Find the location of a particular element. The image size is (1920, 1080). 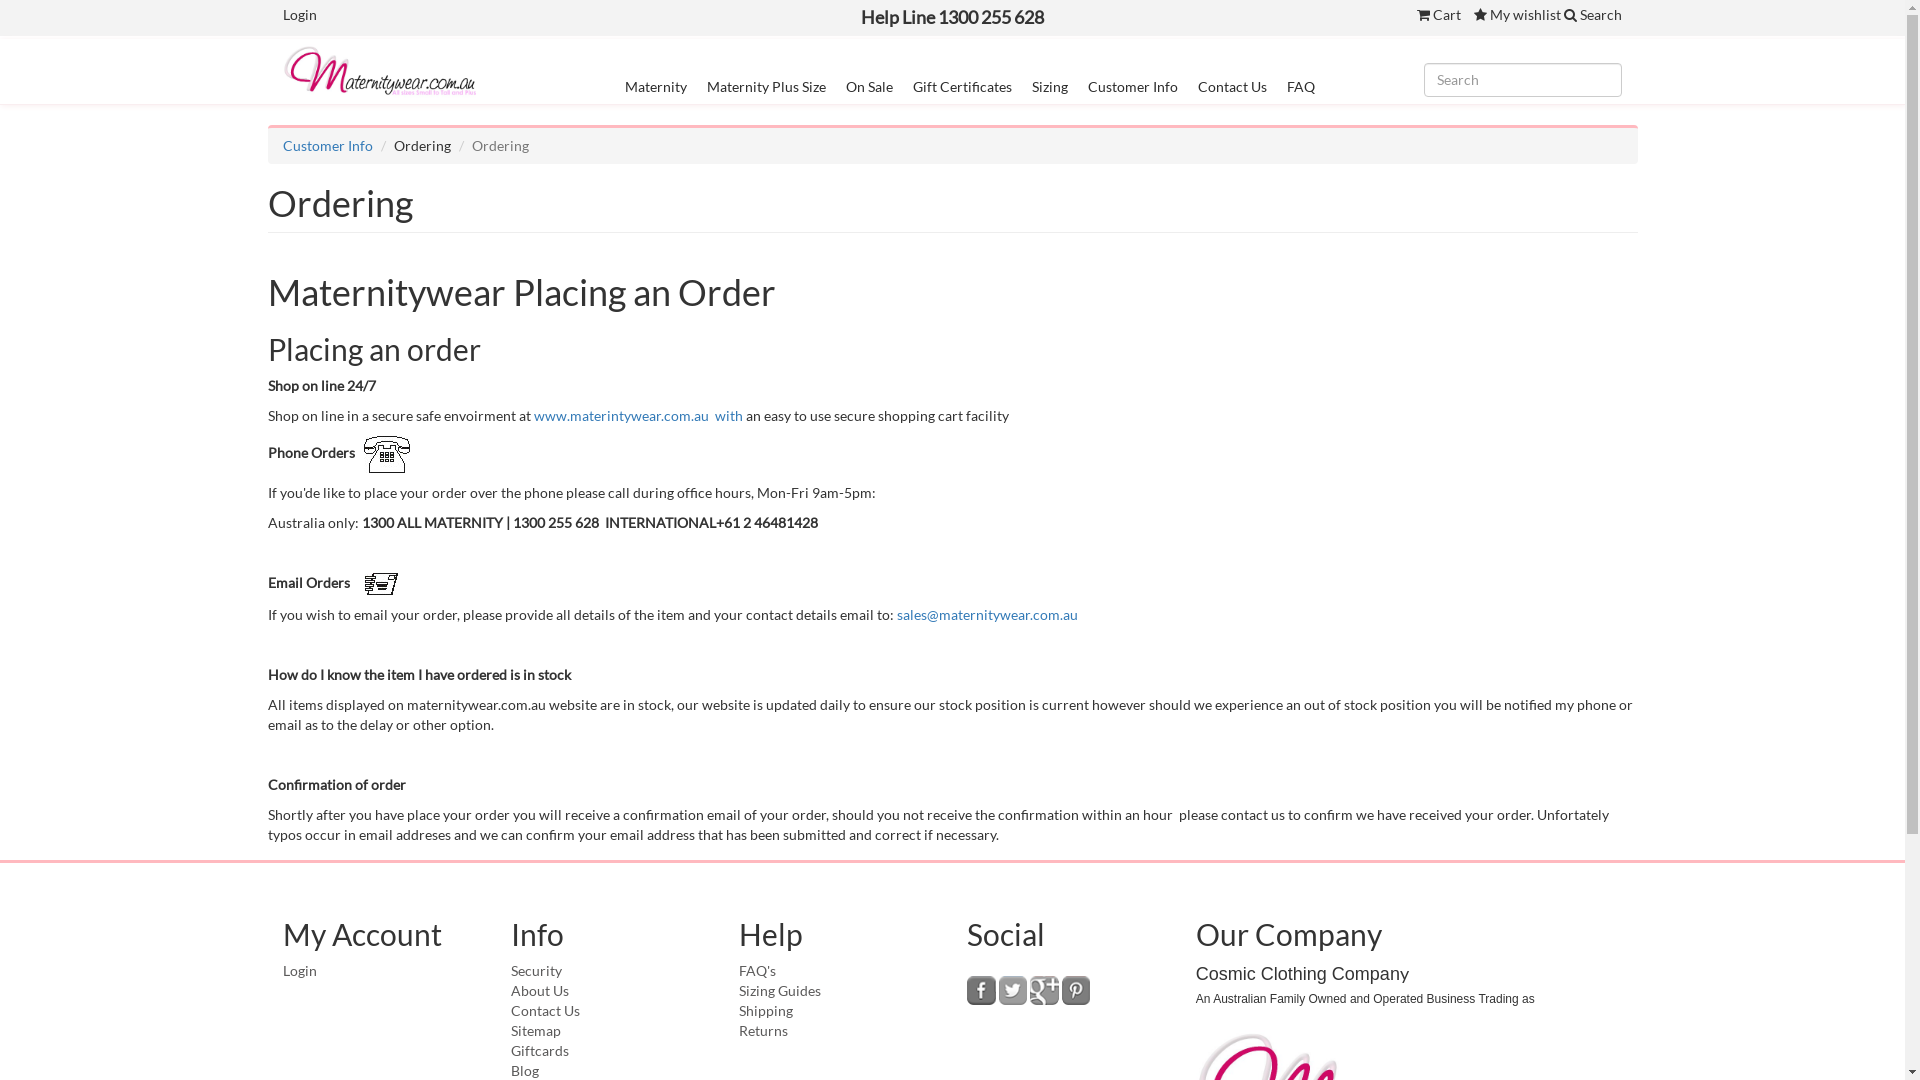

Contact Us is located at coordinates (1232, 86).